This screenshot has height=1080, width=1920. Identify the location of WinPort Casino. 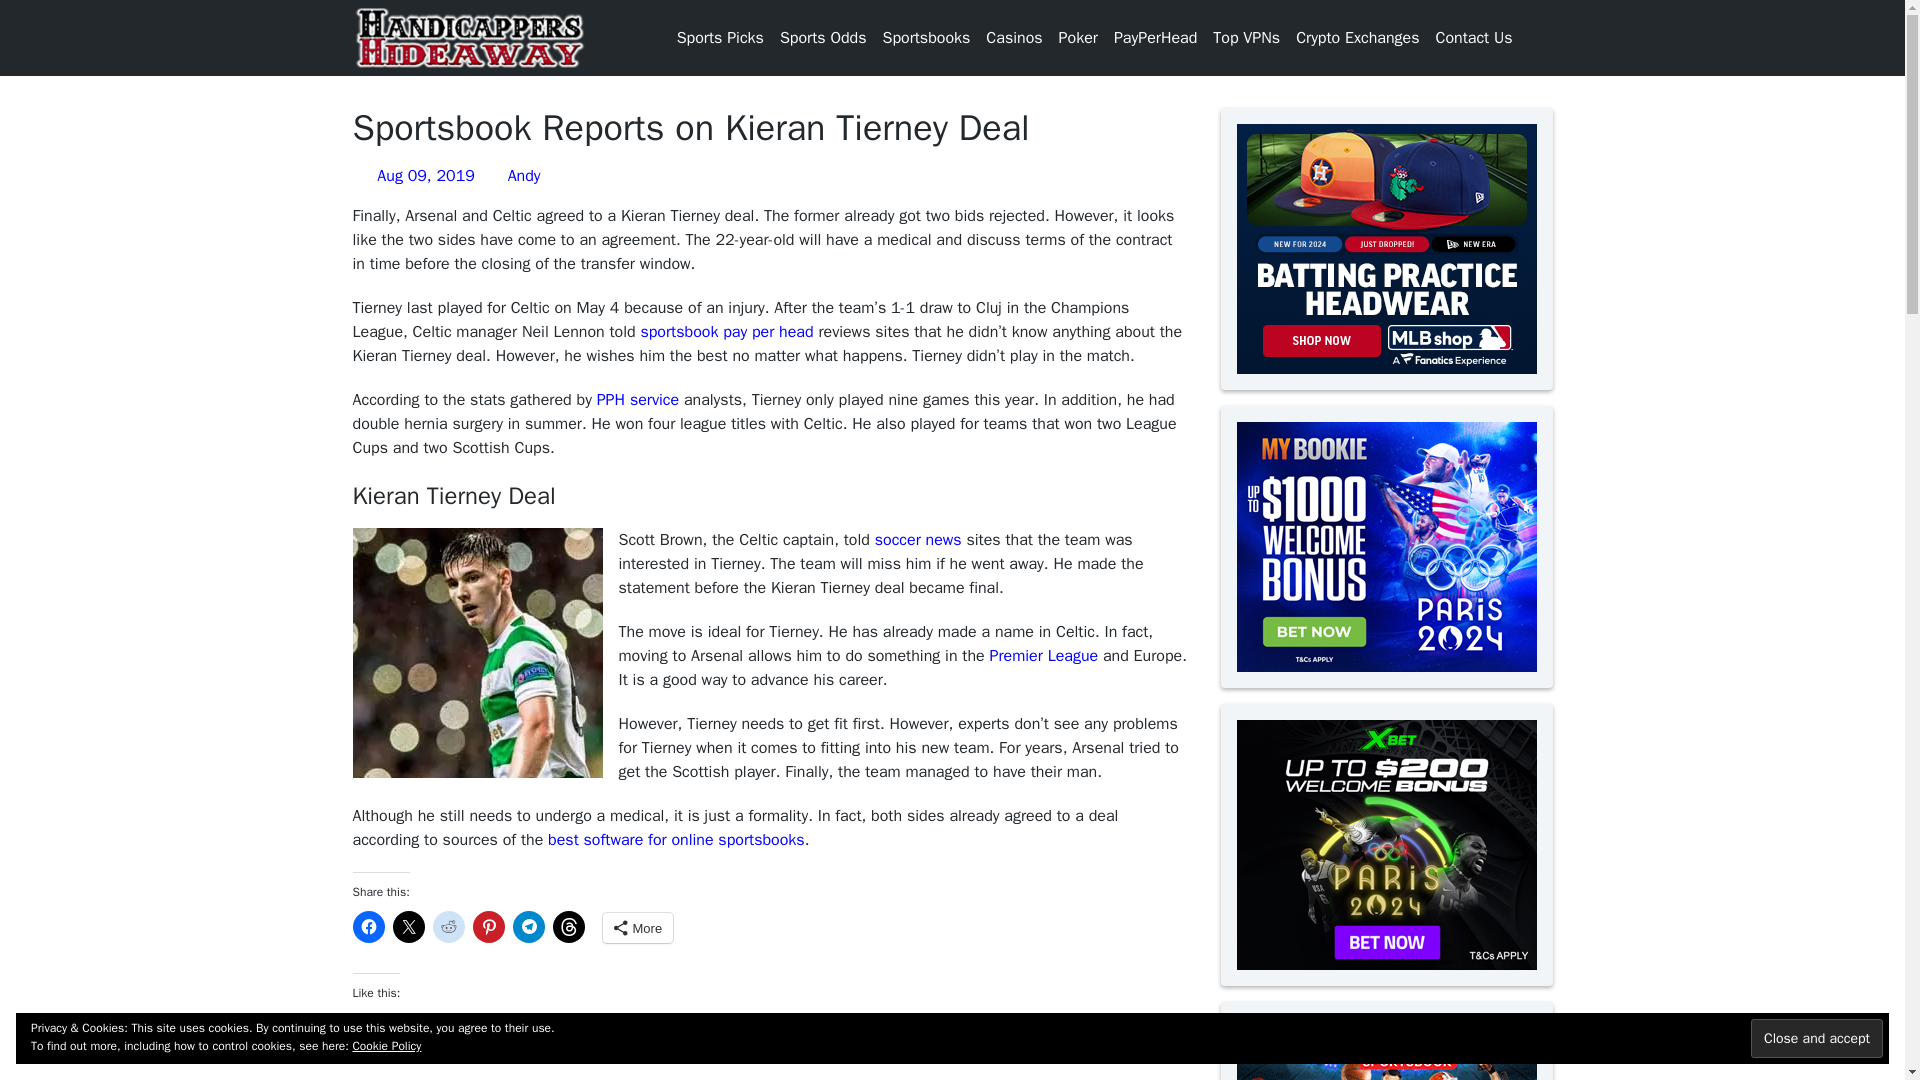
(1010, 194).